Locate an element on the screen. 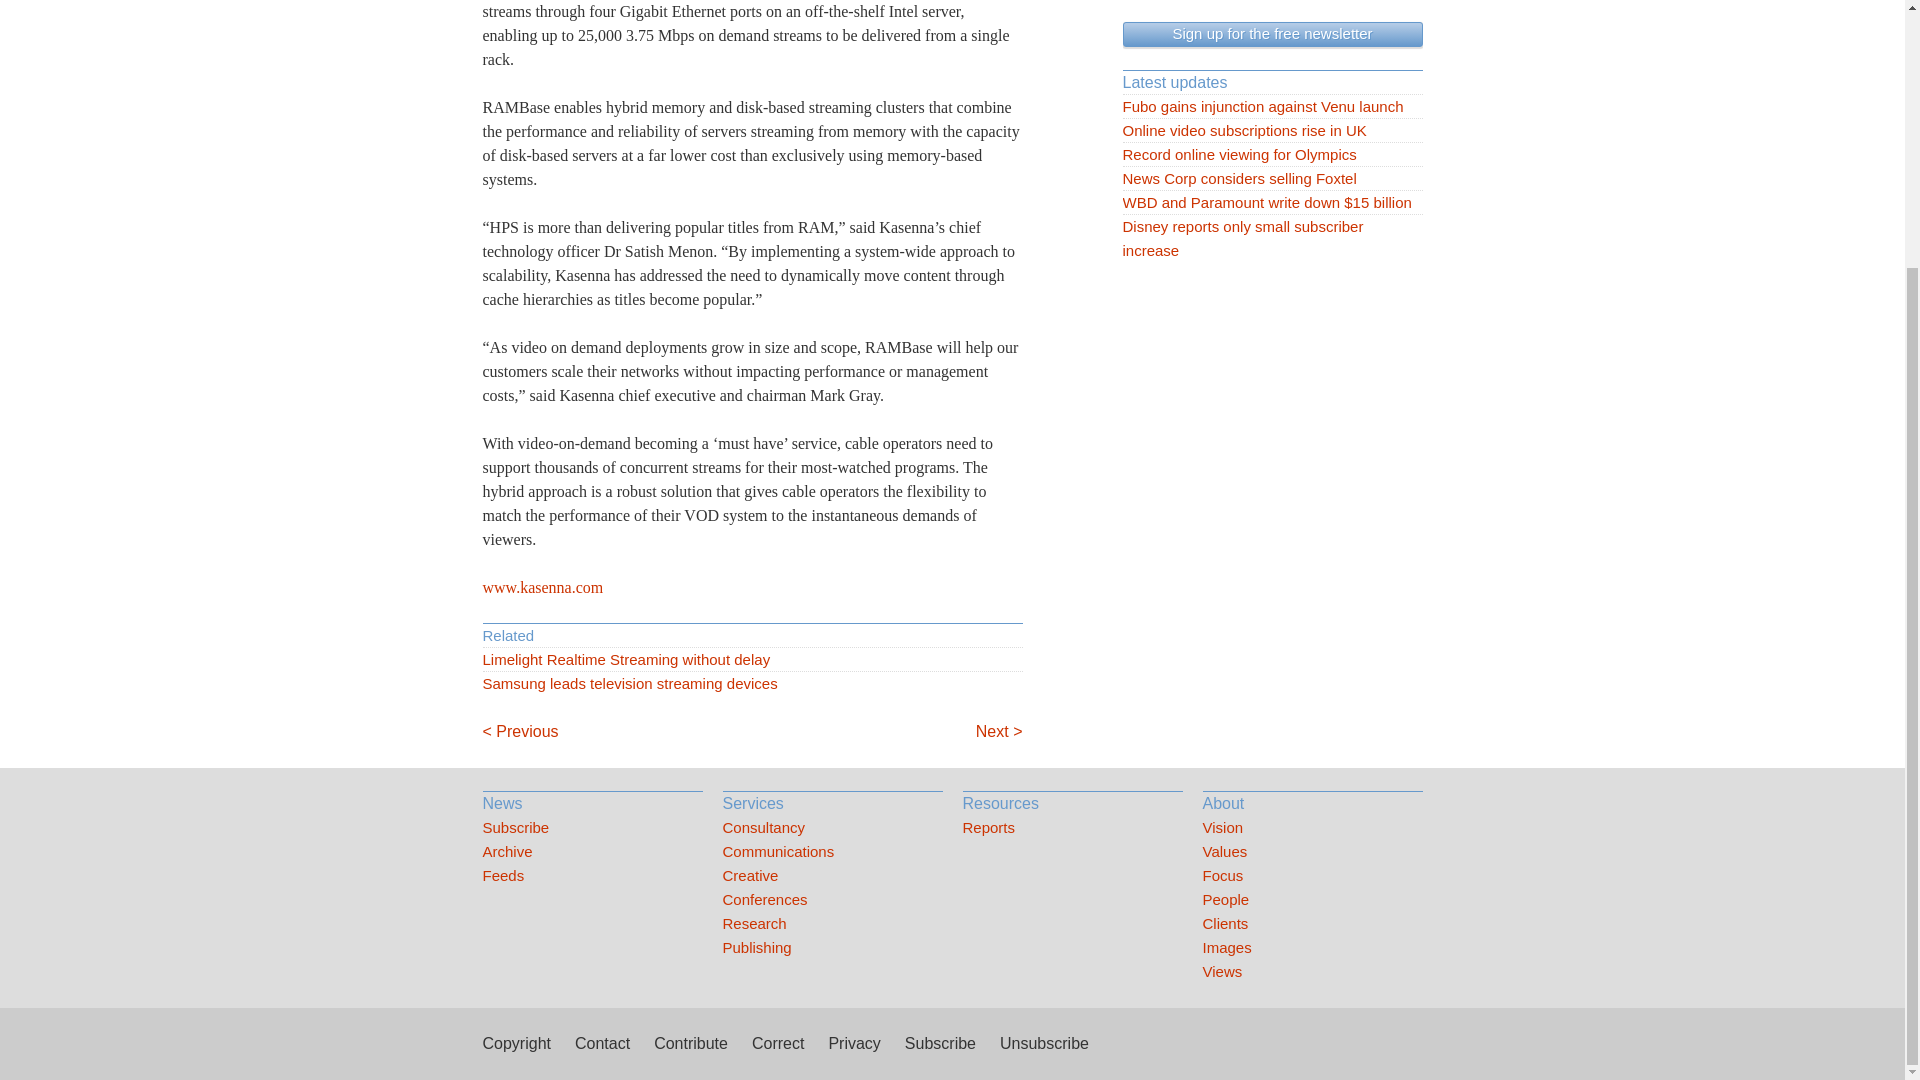 The width and height of the screenshot is (1920, 1080). www.kasenna.com is located at coordinates (542, 587).